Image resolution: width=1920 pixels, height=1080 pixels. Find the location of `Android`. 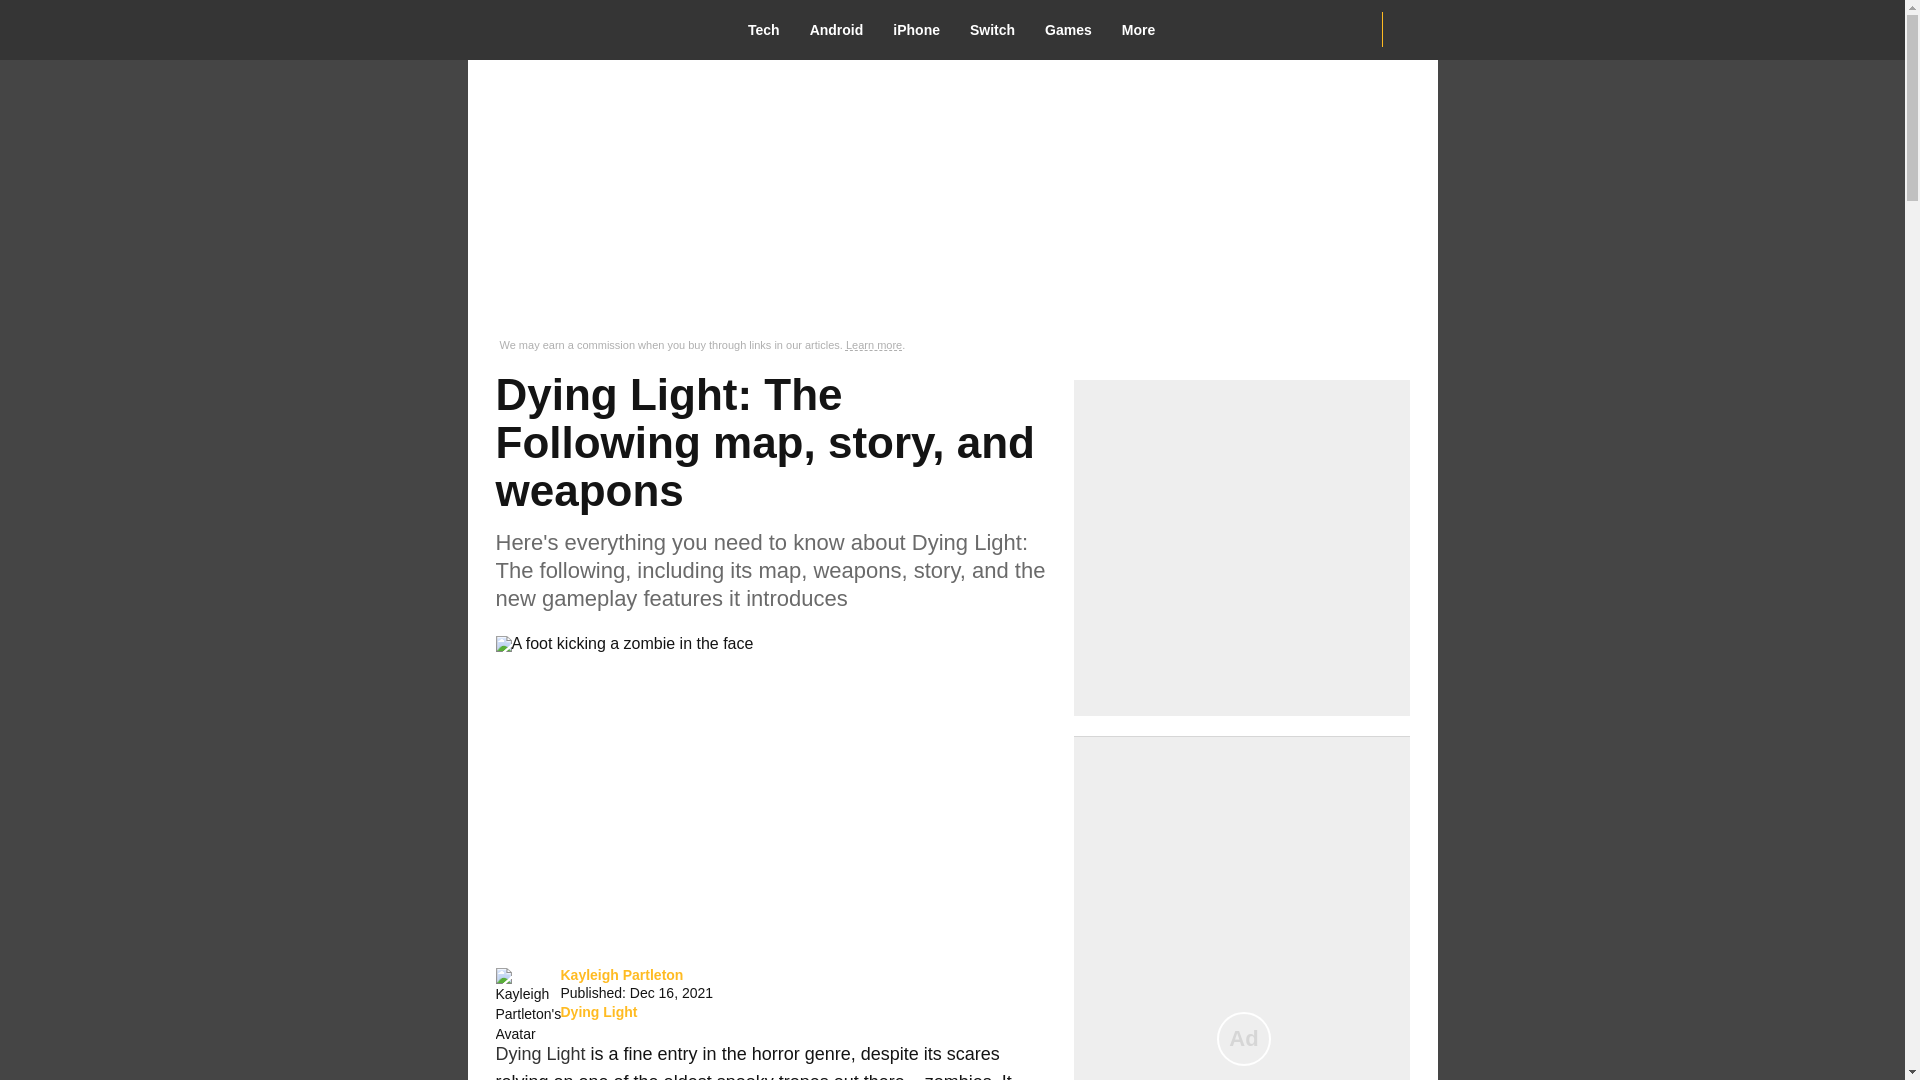

Android is located at coordinates (844, 30).